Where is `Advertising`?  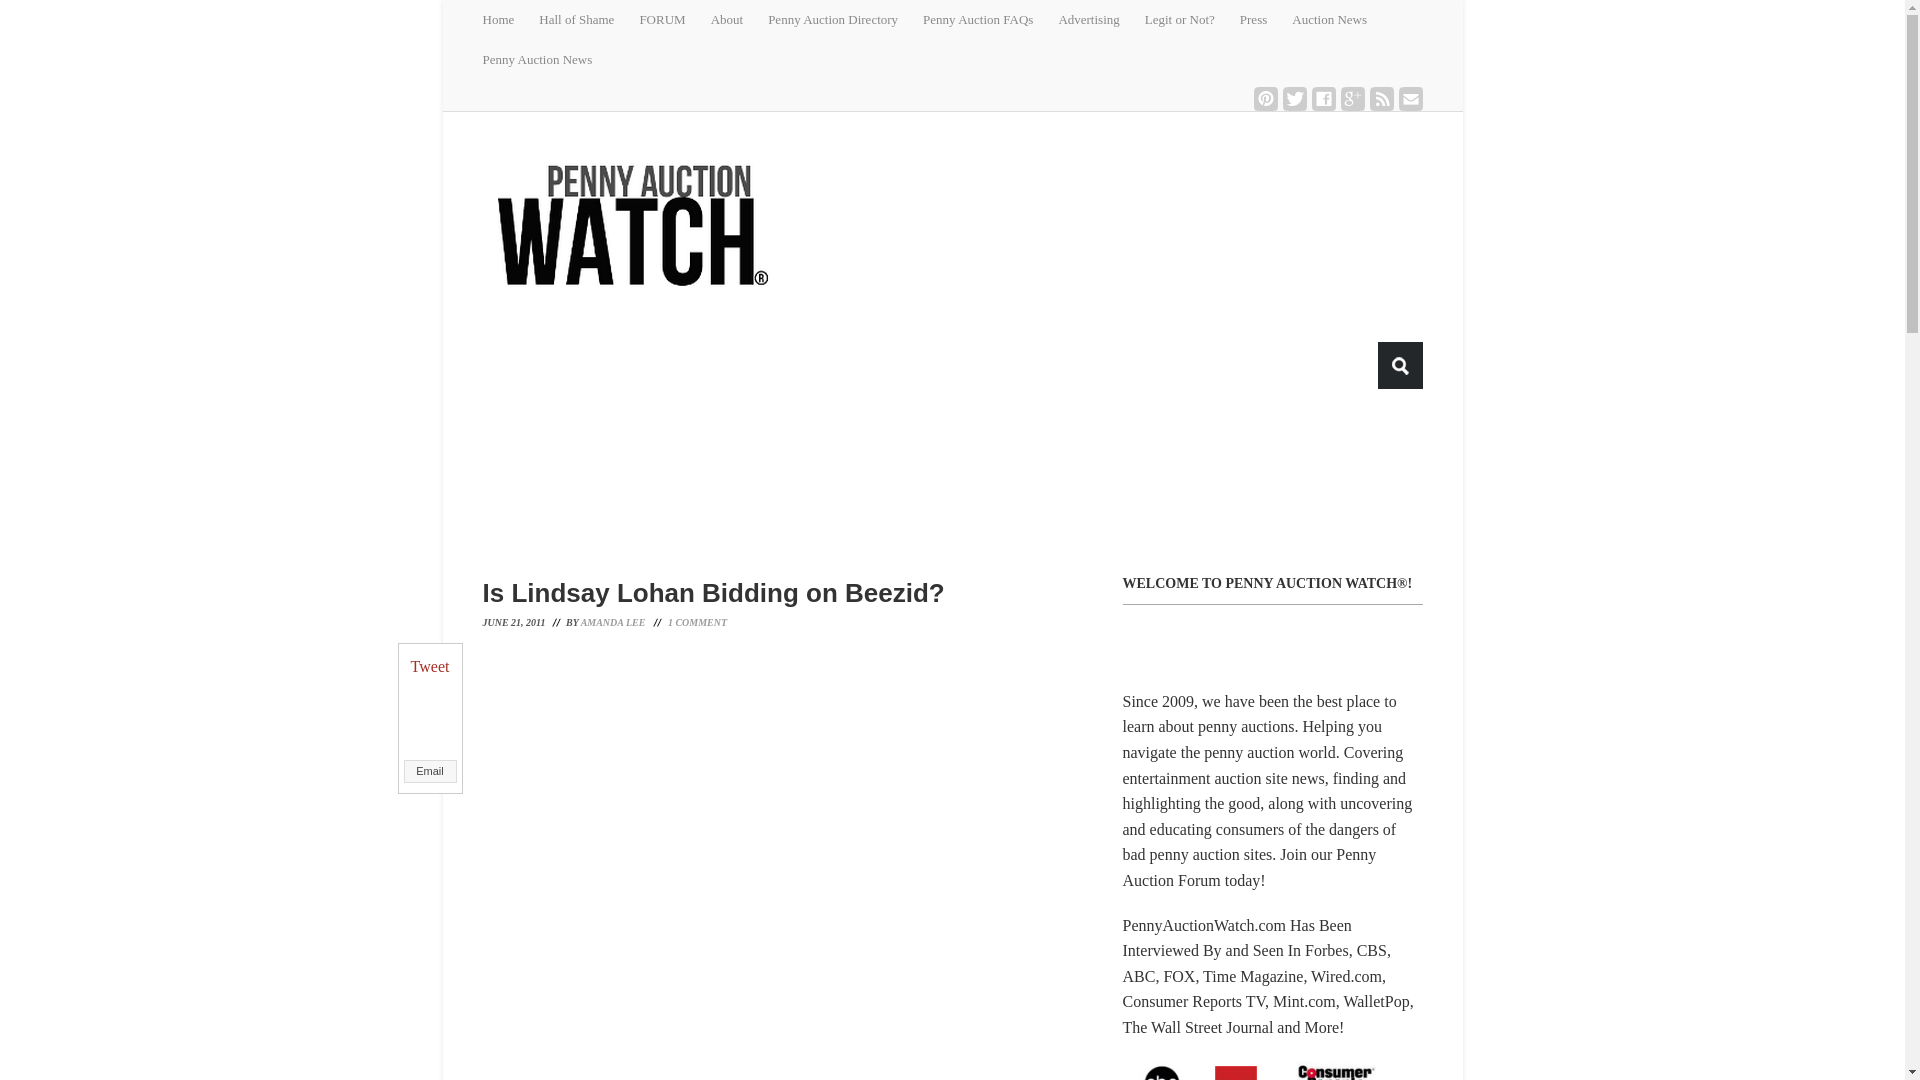
Advertising is located at coordinates (1100, 20).